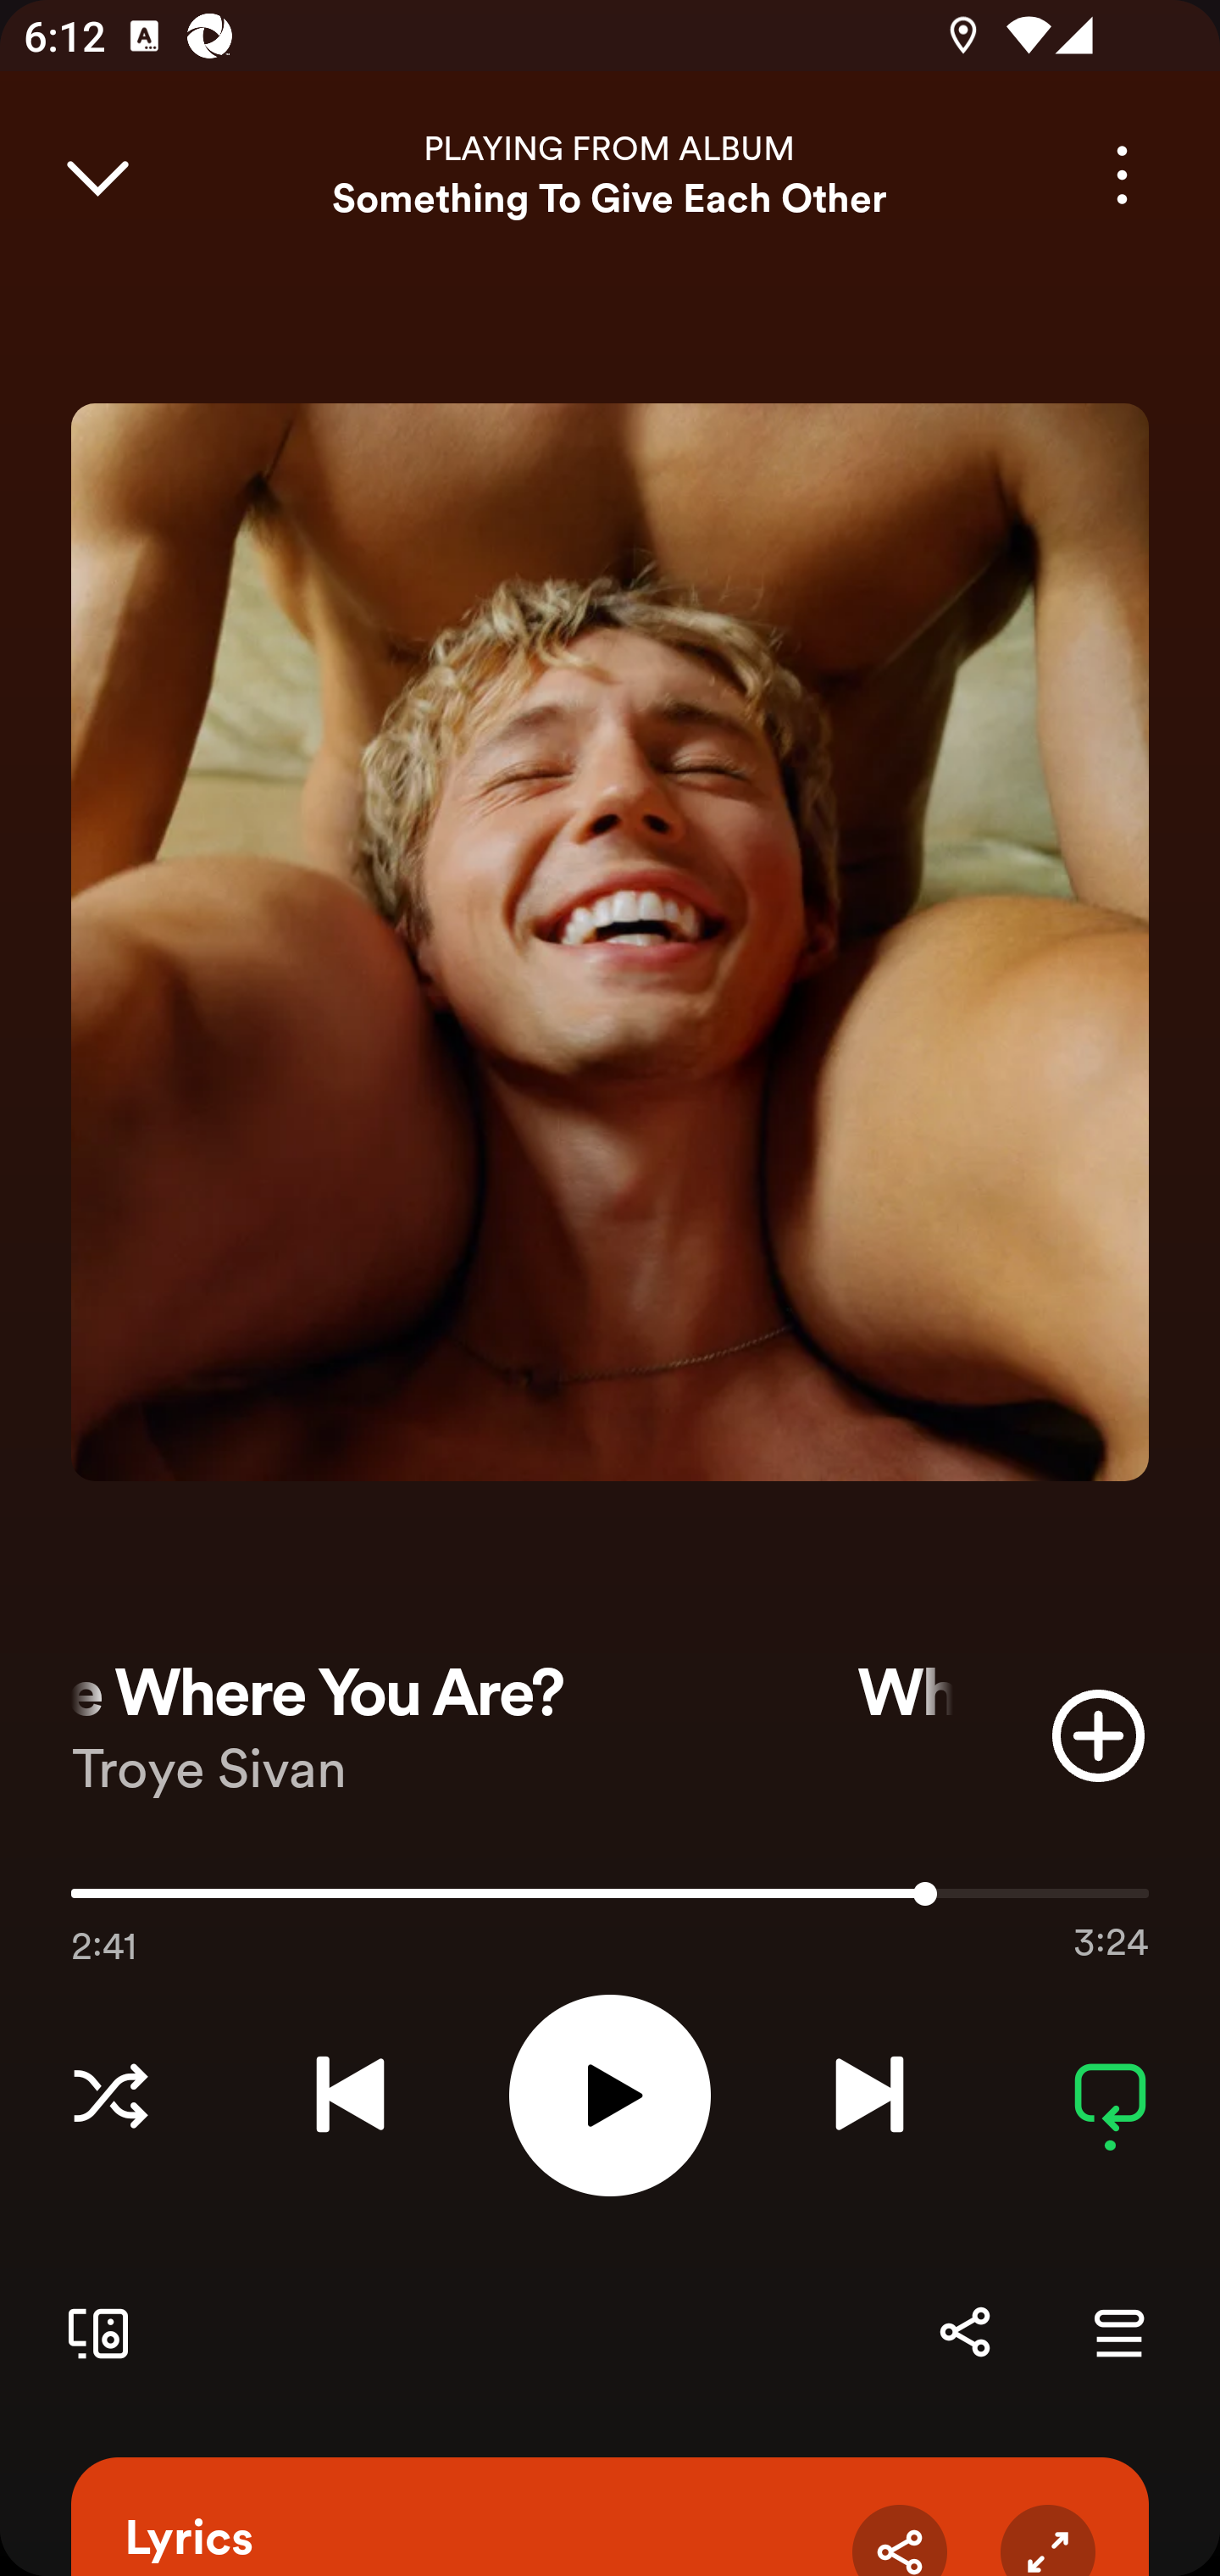  I want to click on Repeat, so click(1110, 2095).